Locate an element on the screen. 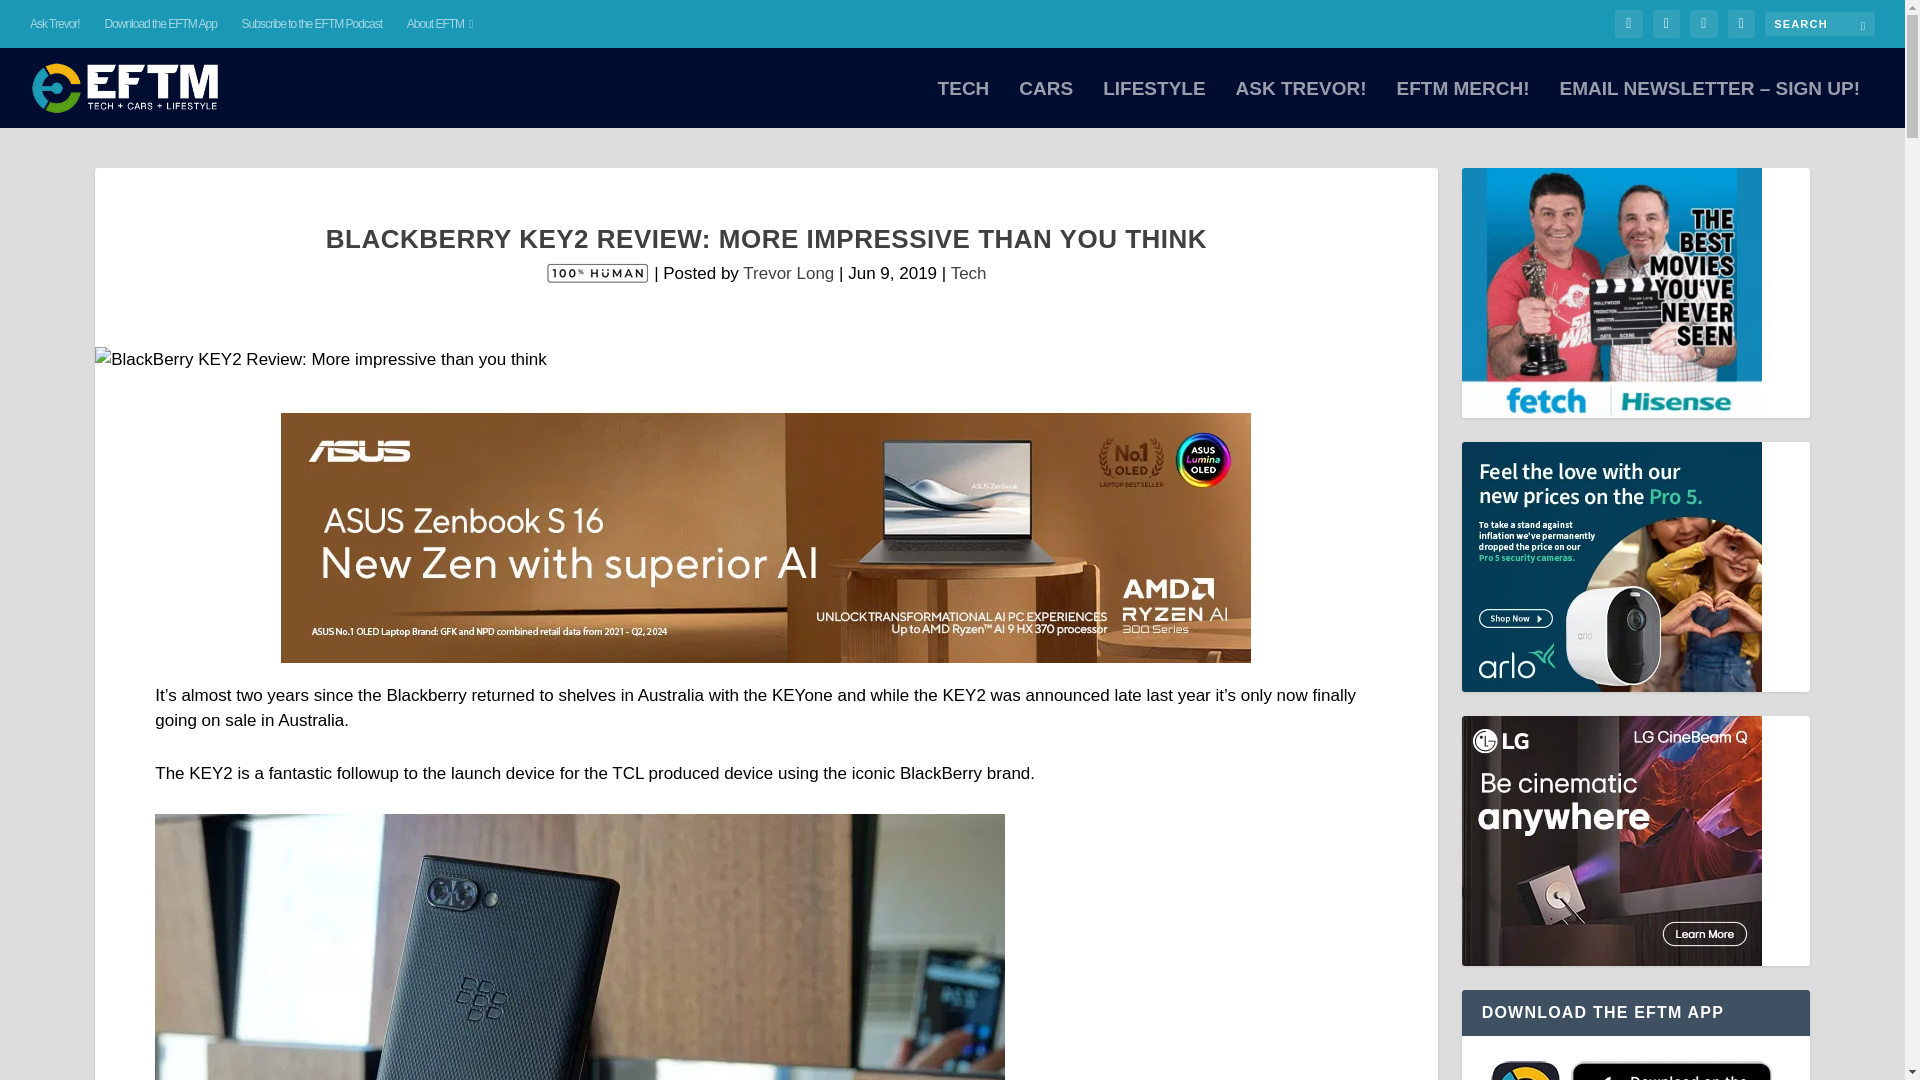 Image resolution: width=1920 pixels, height=1080 pixels. Search for: is located at coordinates (1820, 23).